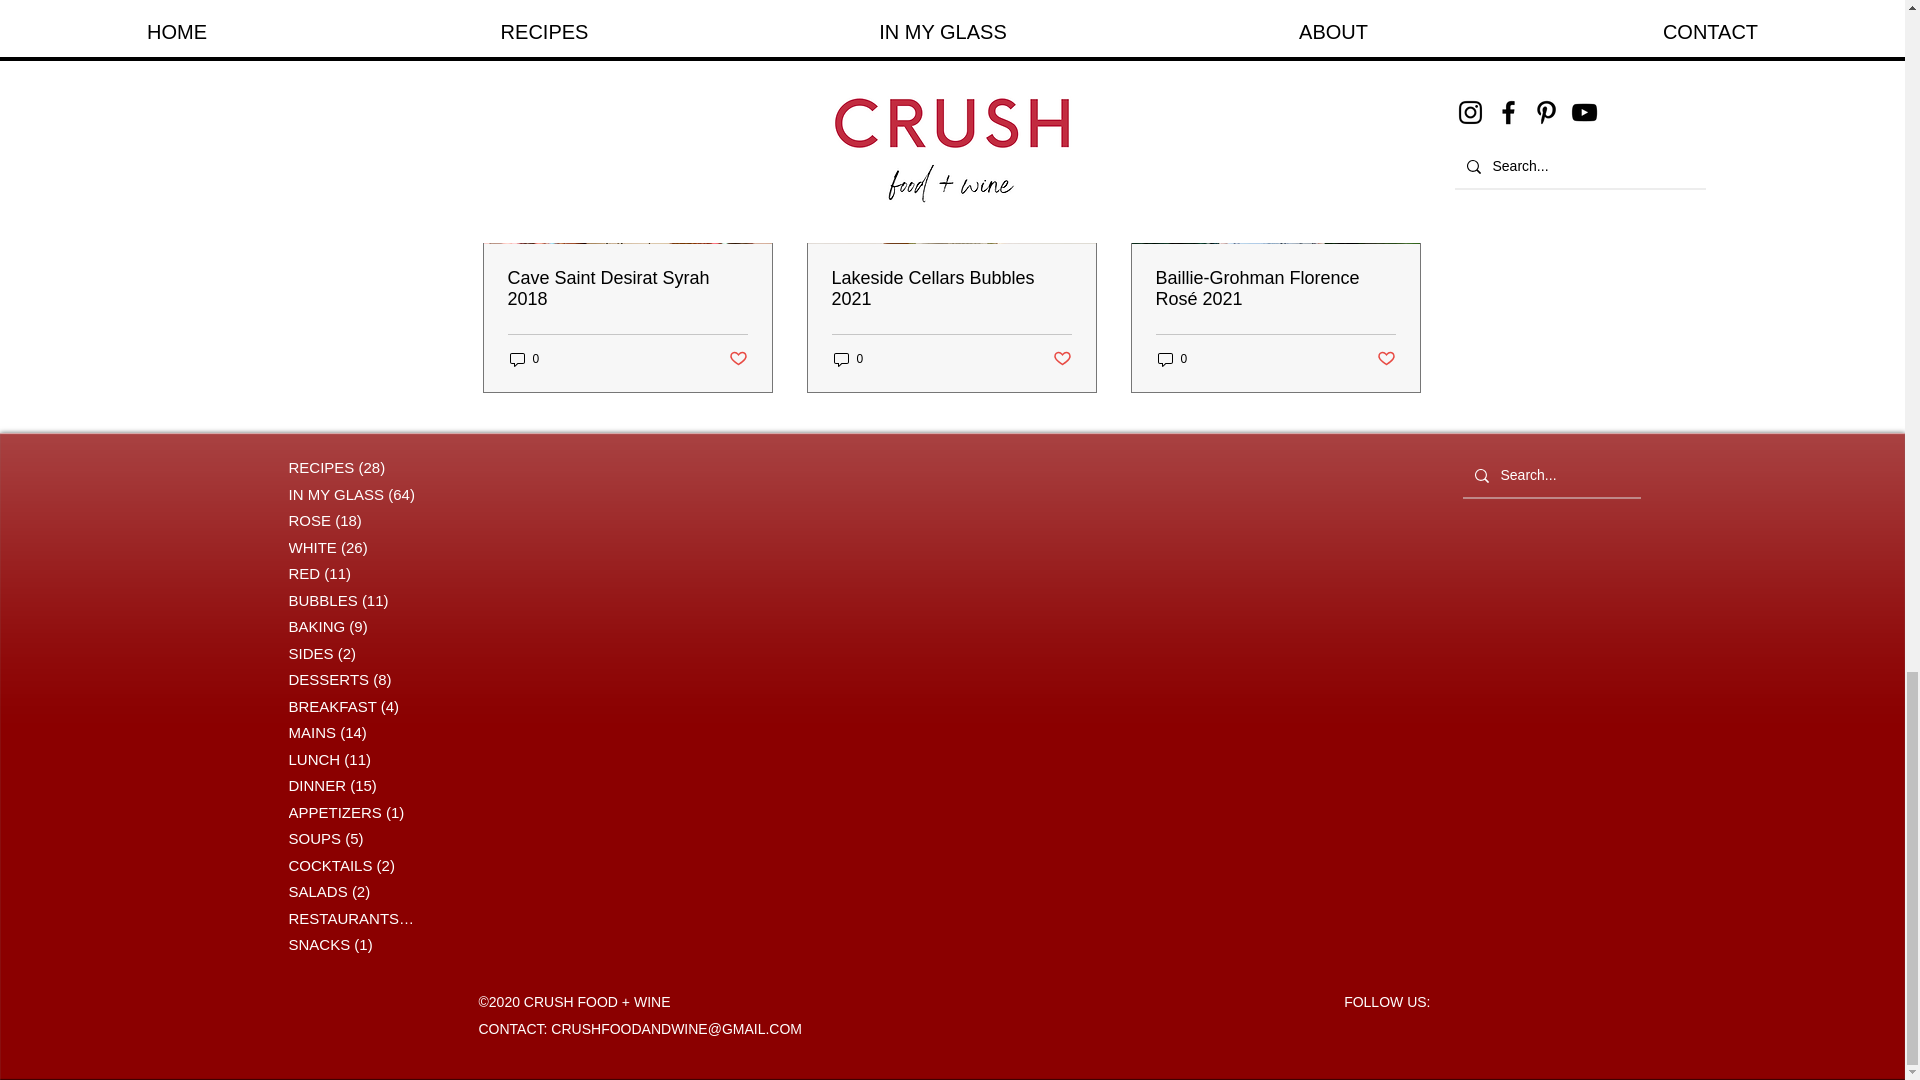 The image size is (1920, 1080). Describe the element at coordinates (524, 359) in the screenshot. I see `0` at that location.